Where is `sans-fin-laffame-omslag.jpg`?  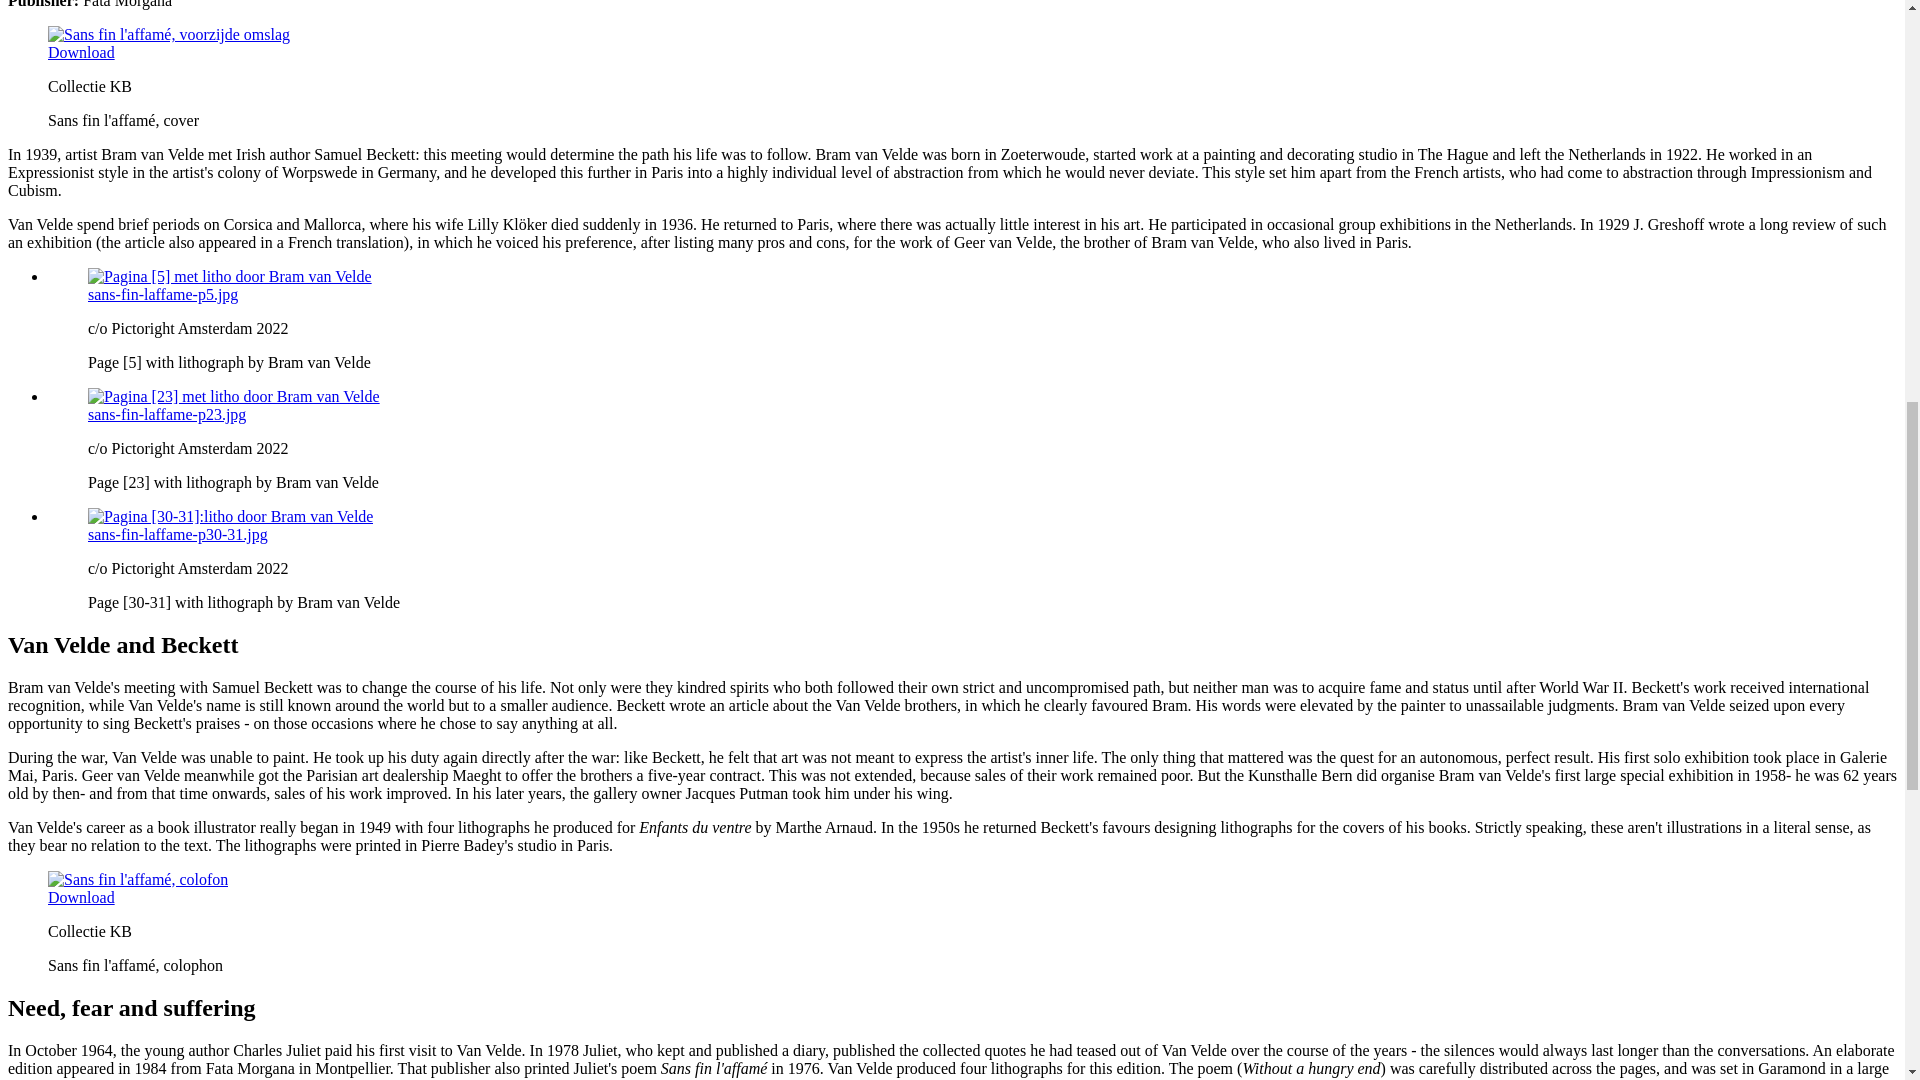 sans-fin-laffame-omslag.jpg is located at coordinates (82, 52).